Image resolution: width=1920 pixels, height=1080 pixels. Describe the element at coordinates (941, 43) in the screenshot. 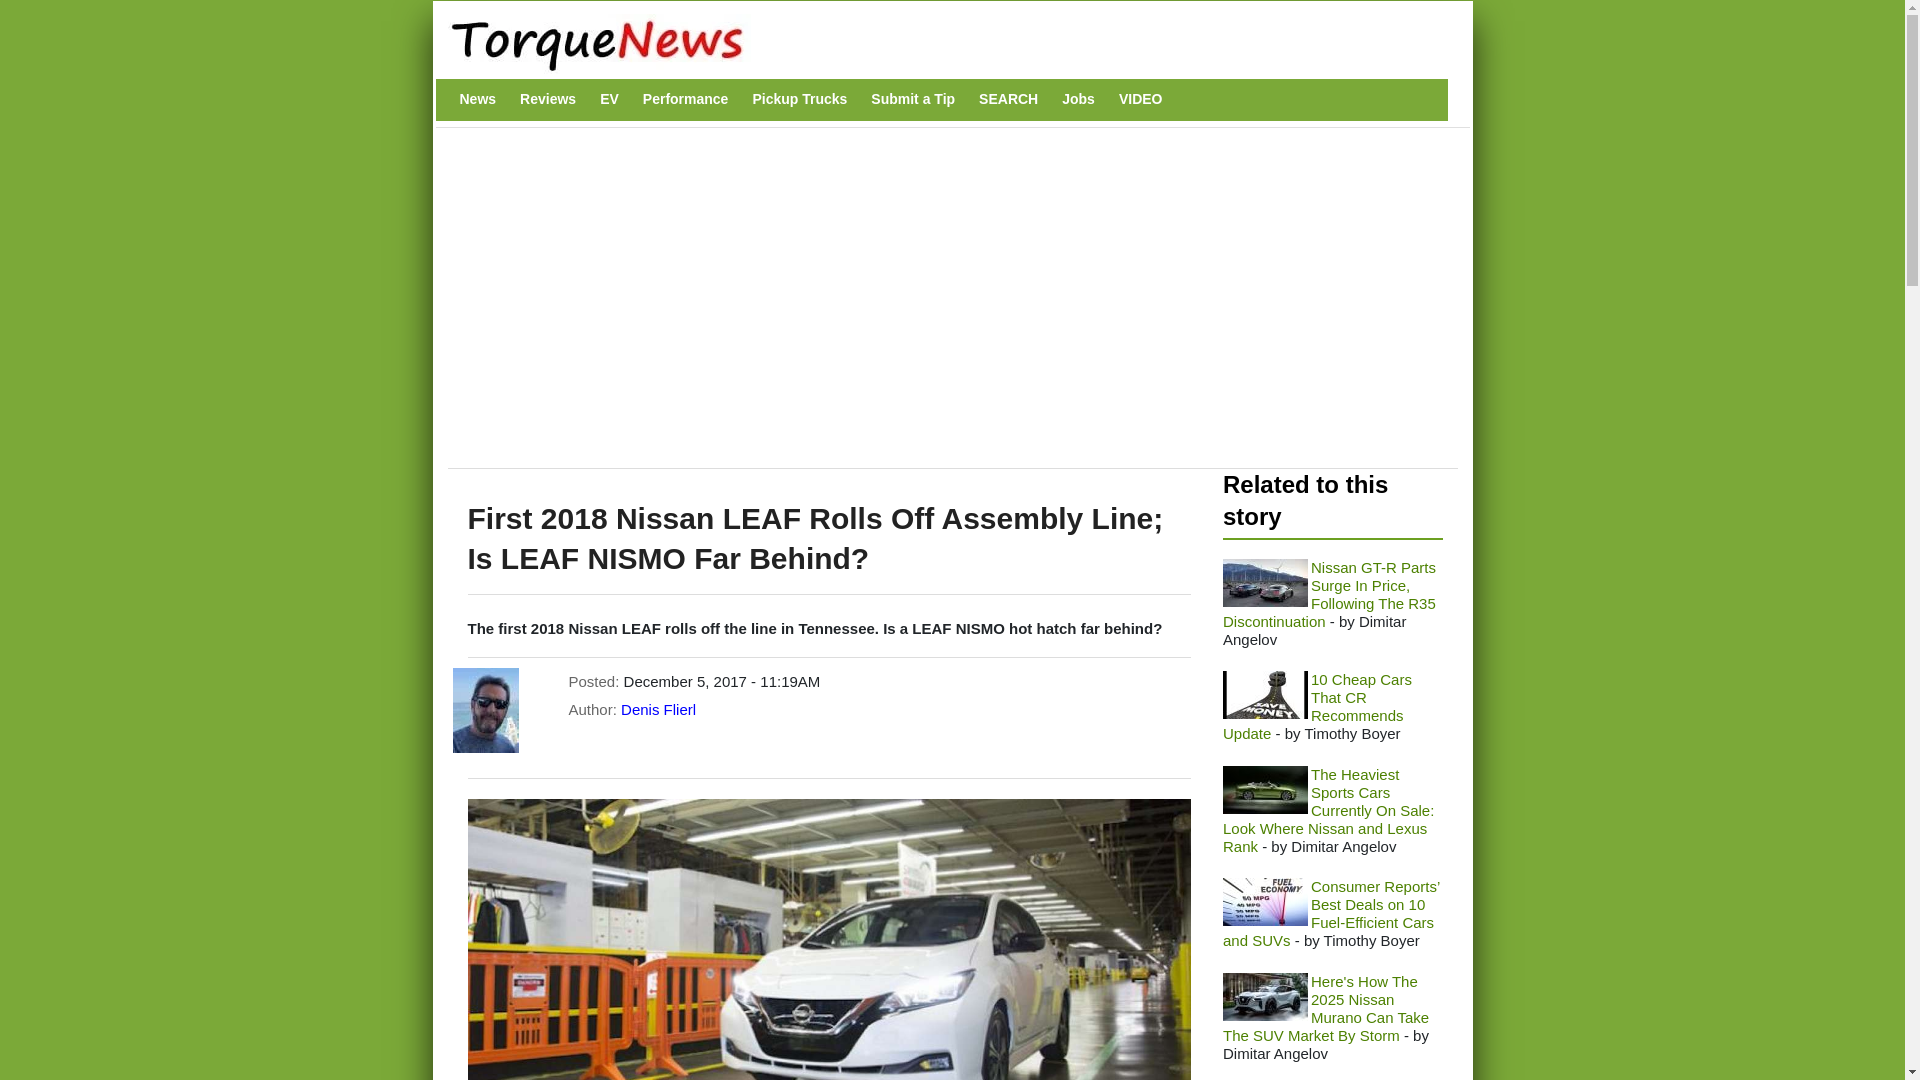

I see `Home` at that location.